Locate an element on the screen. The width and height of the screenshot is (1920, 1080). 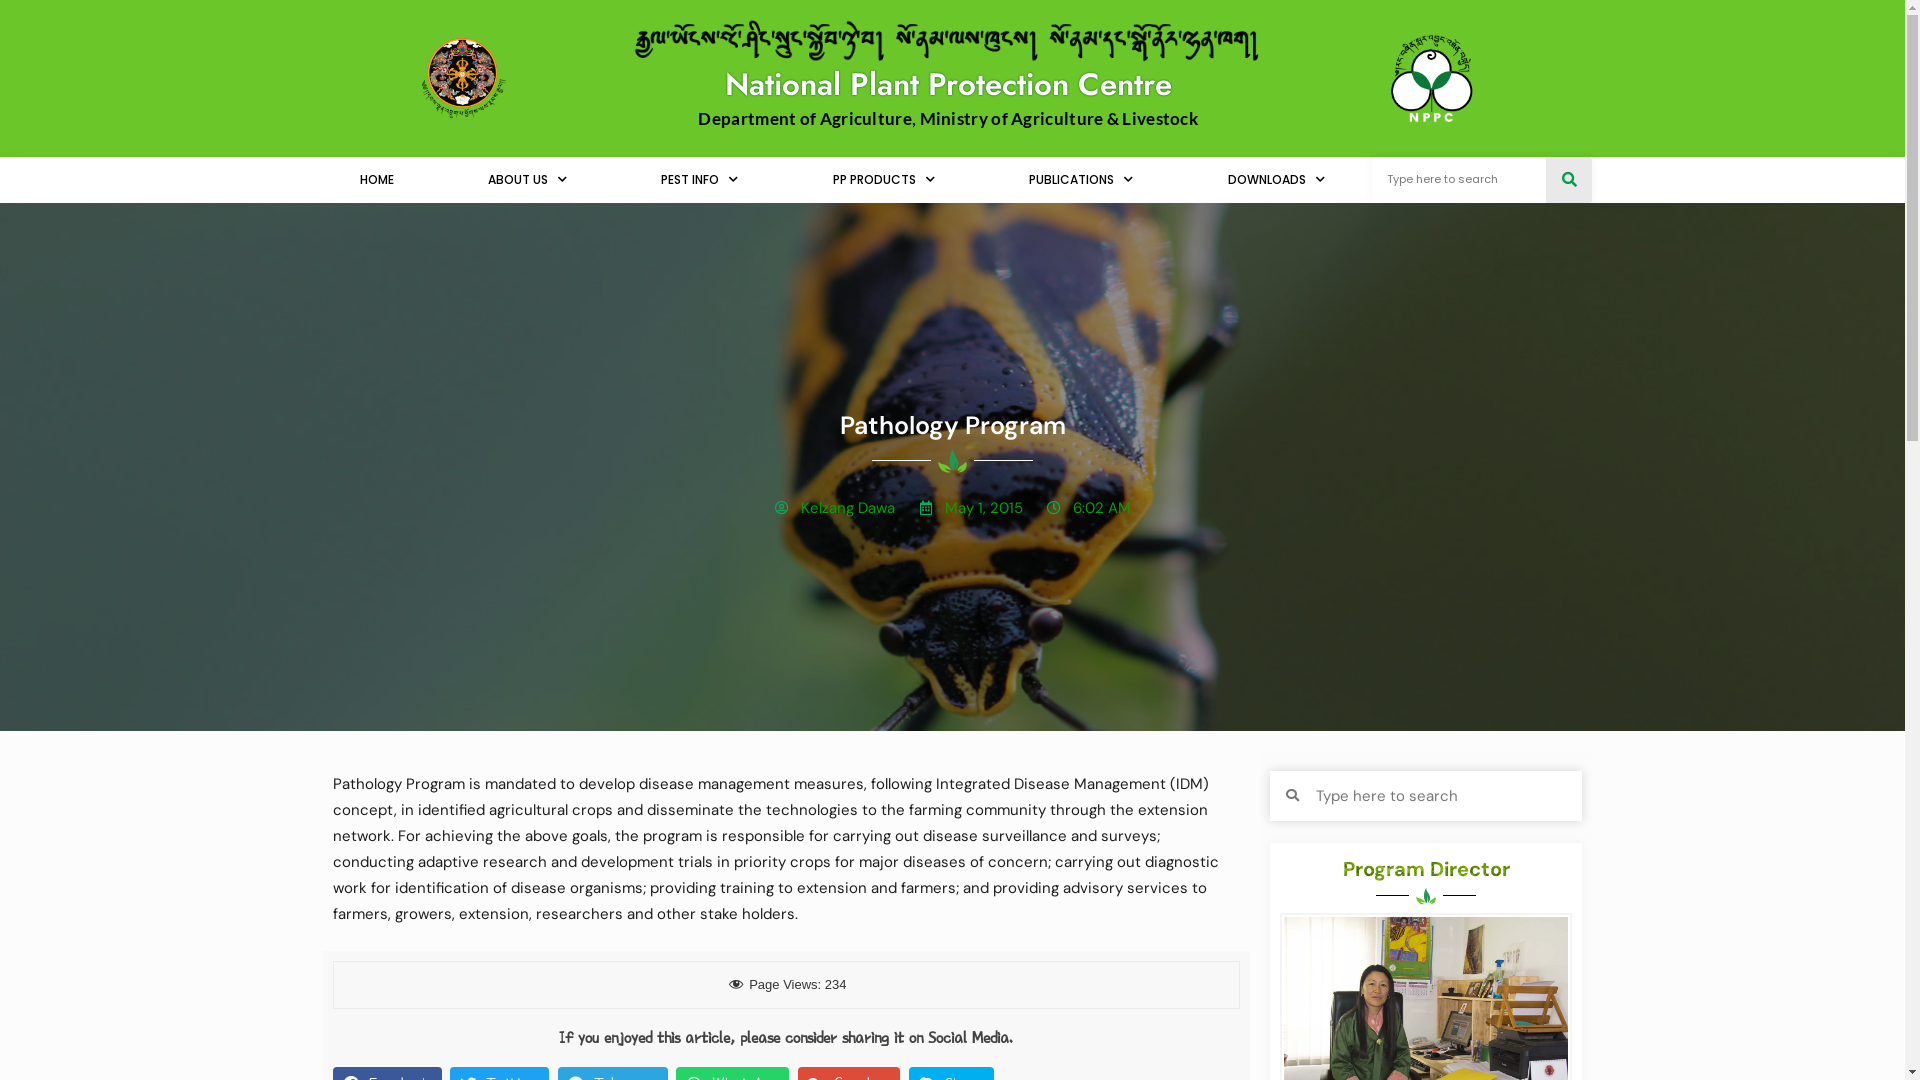
May 1, 2015 is located at coordinates (970, 508).